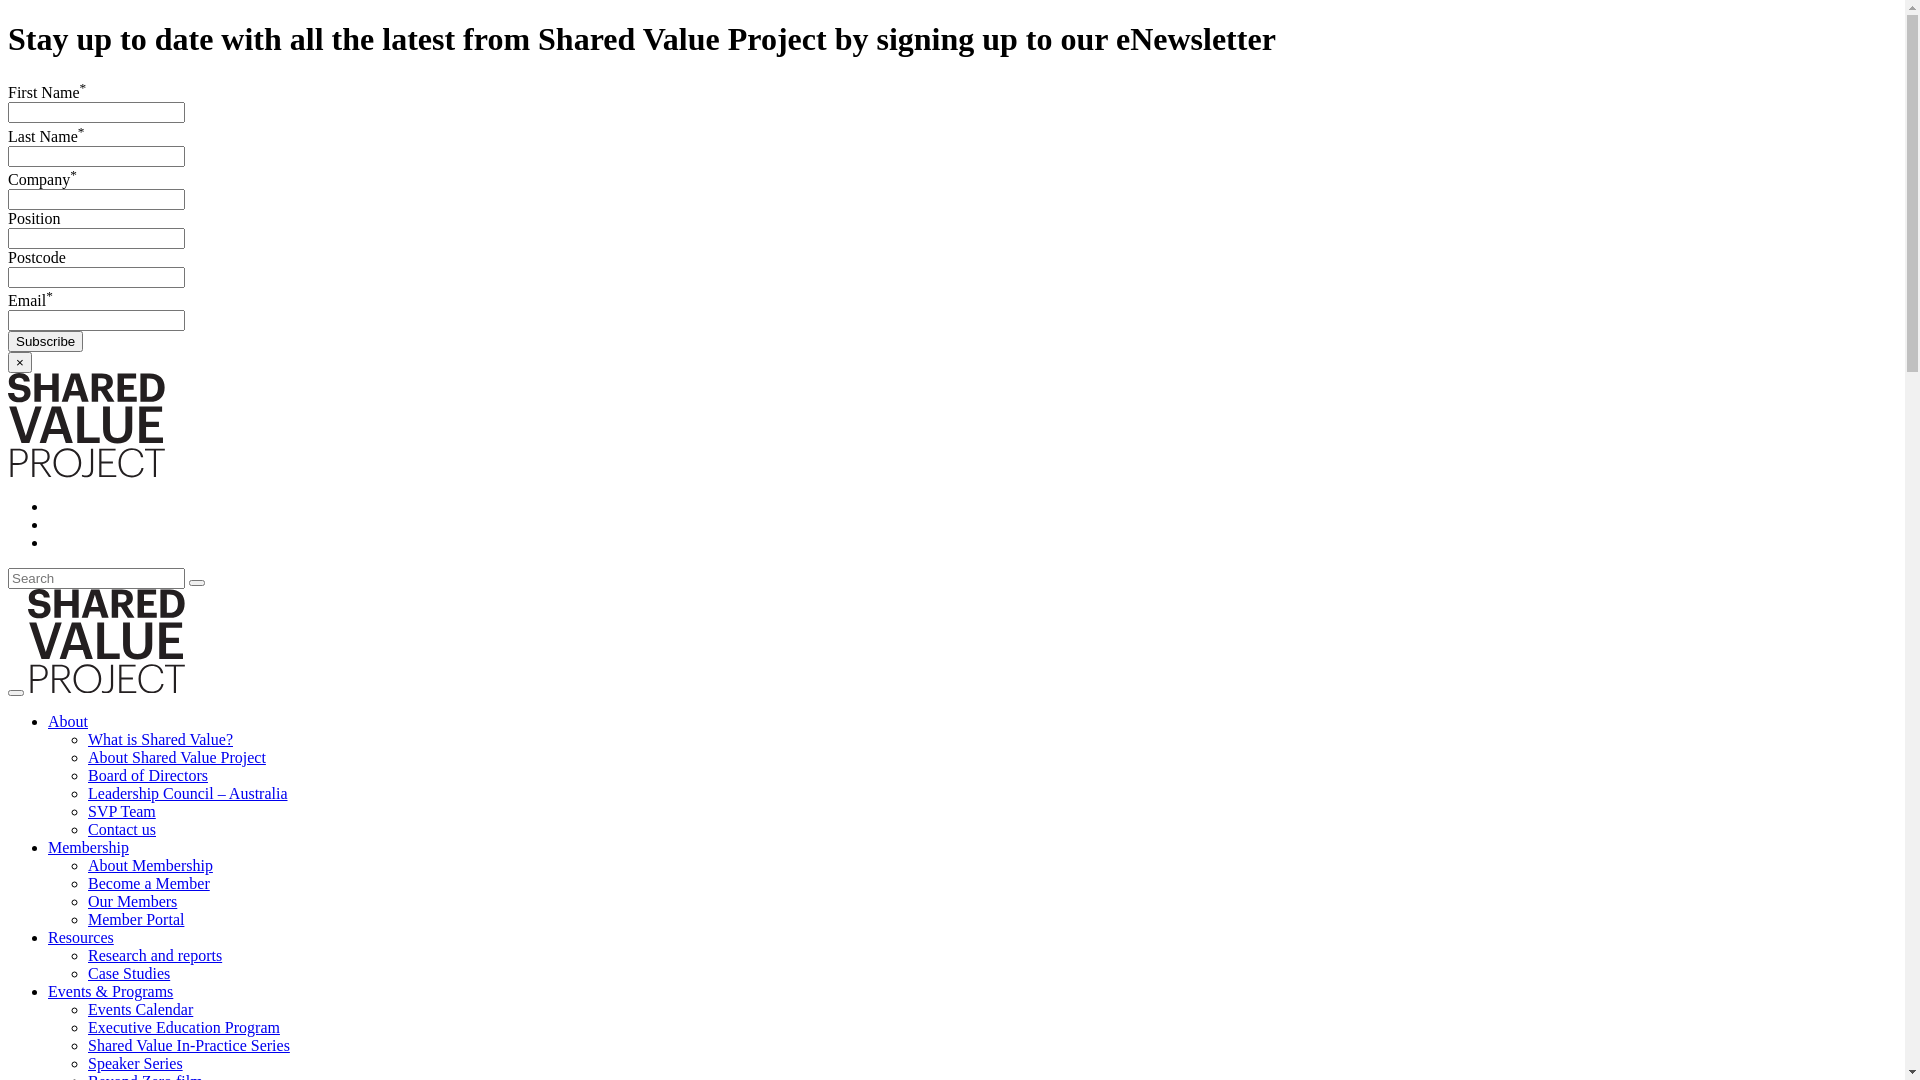  I want to click on What is Shared Value?, so click(160, 739).